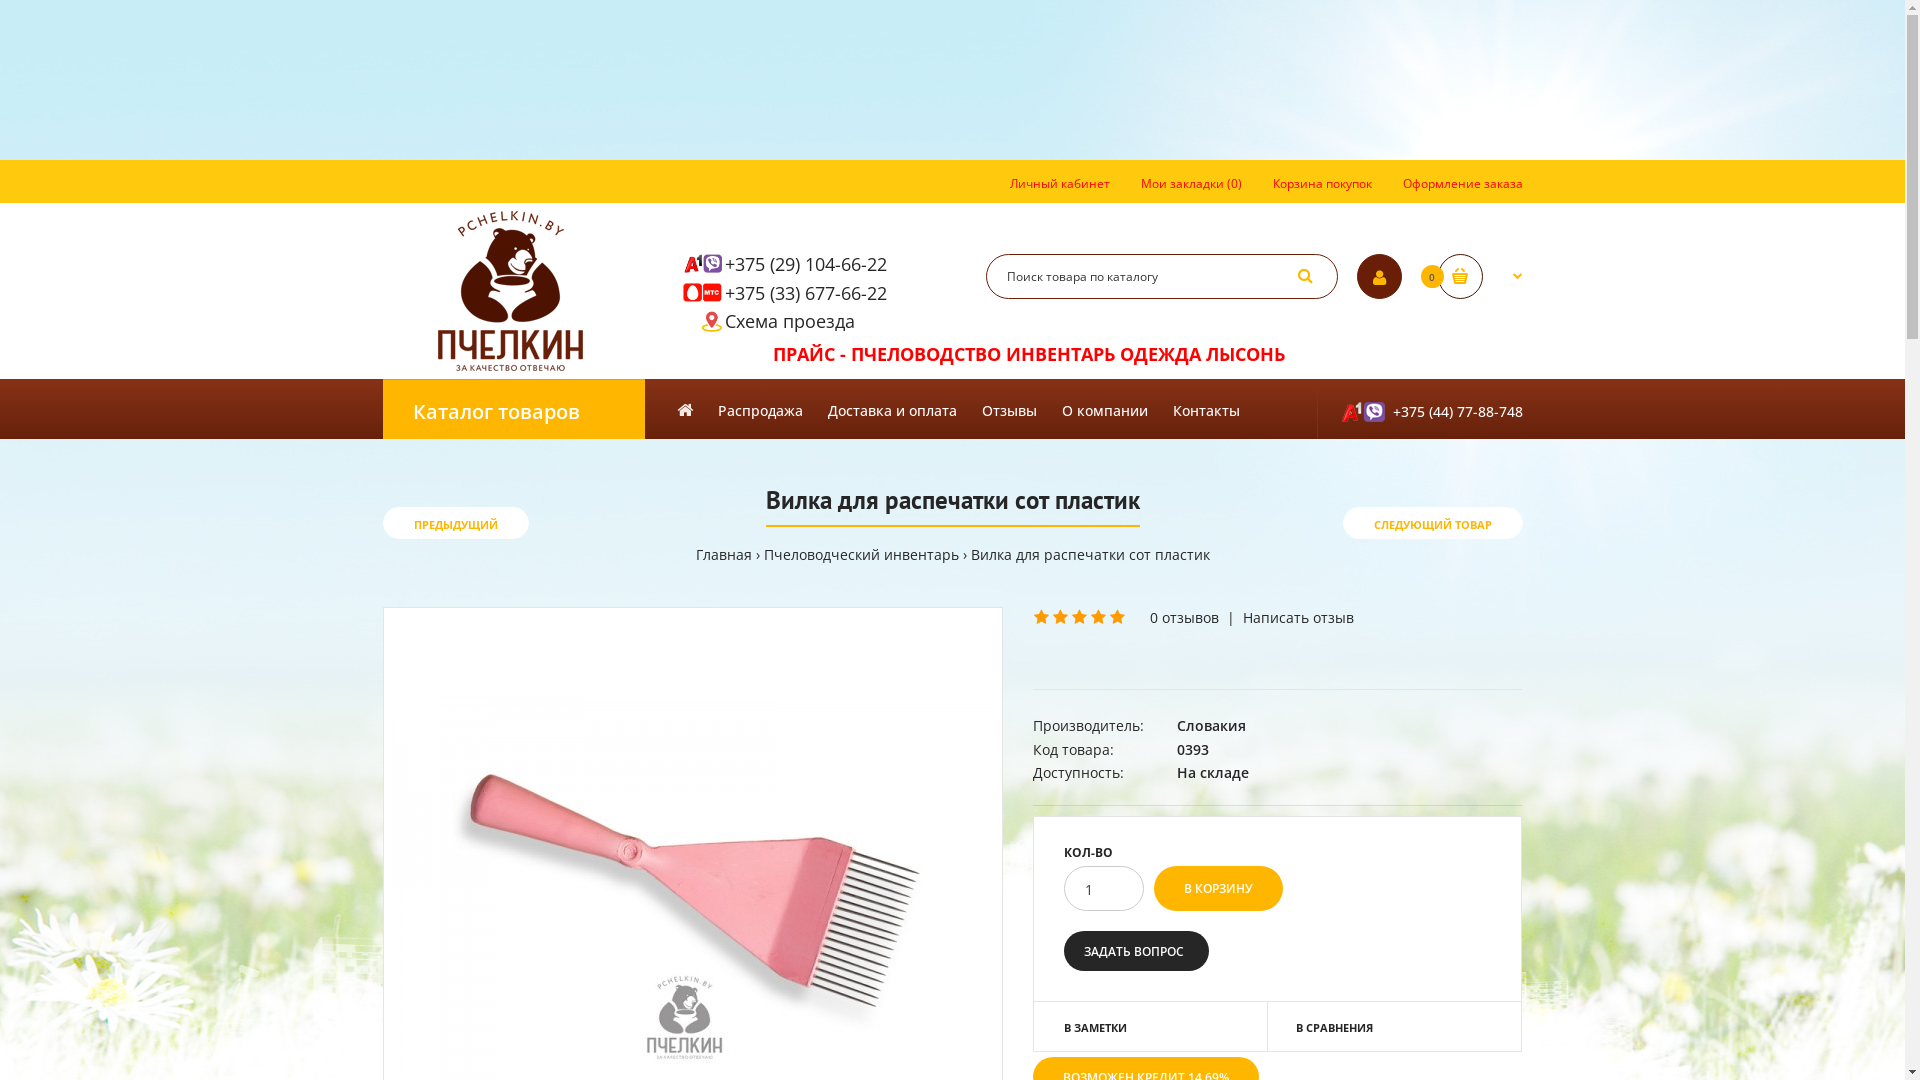  I want to click on 0, so click(1480, 276).